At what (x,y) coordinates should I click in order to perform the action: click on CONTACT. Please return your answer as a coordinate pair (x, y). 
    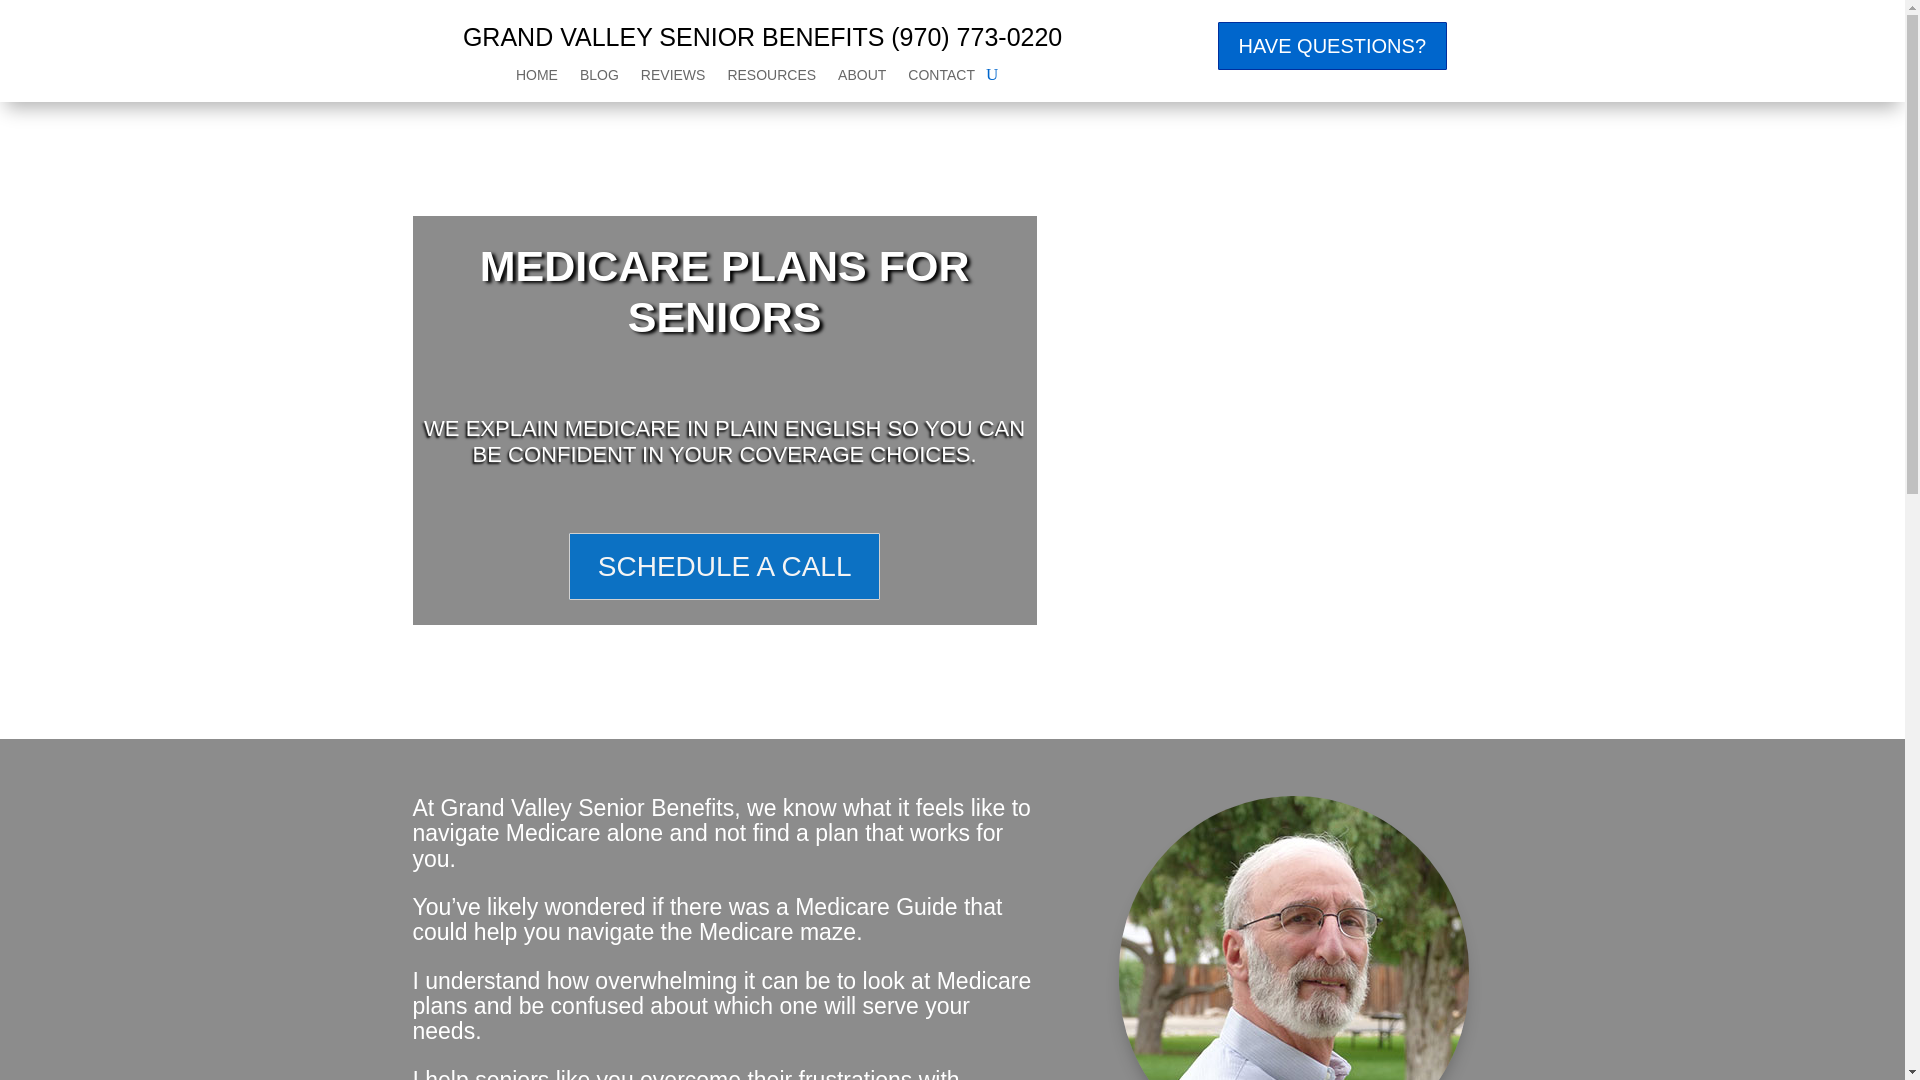
    Looking at the image, I should click on (942, 78).